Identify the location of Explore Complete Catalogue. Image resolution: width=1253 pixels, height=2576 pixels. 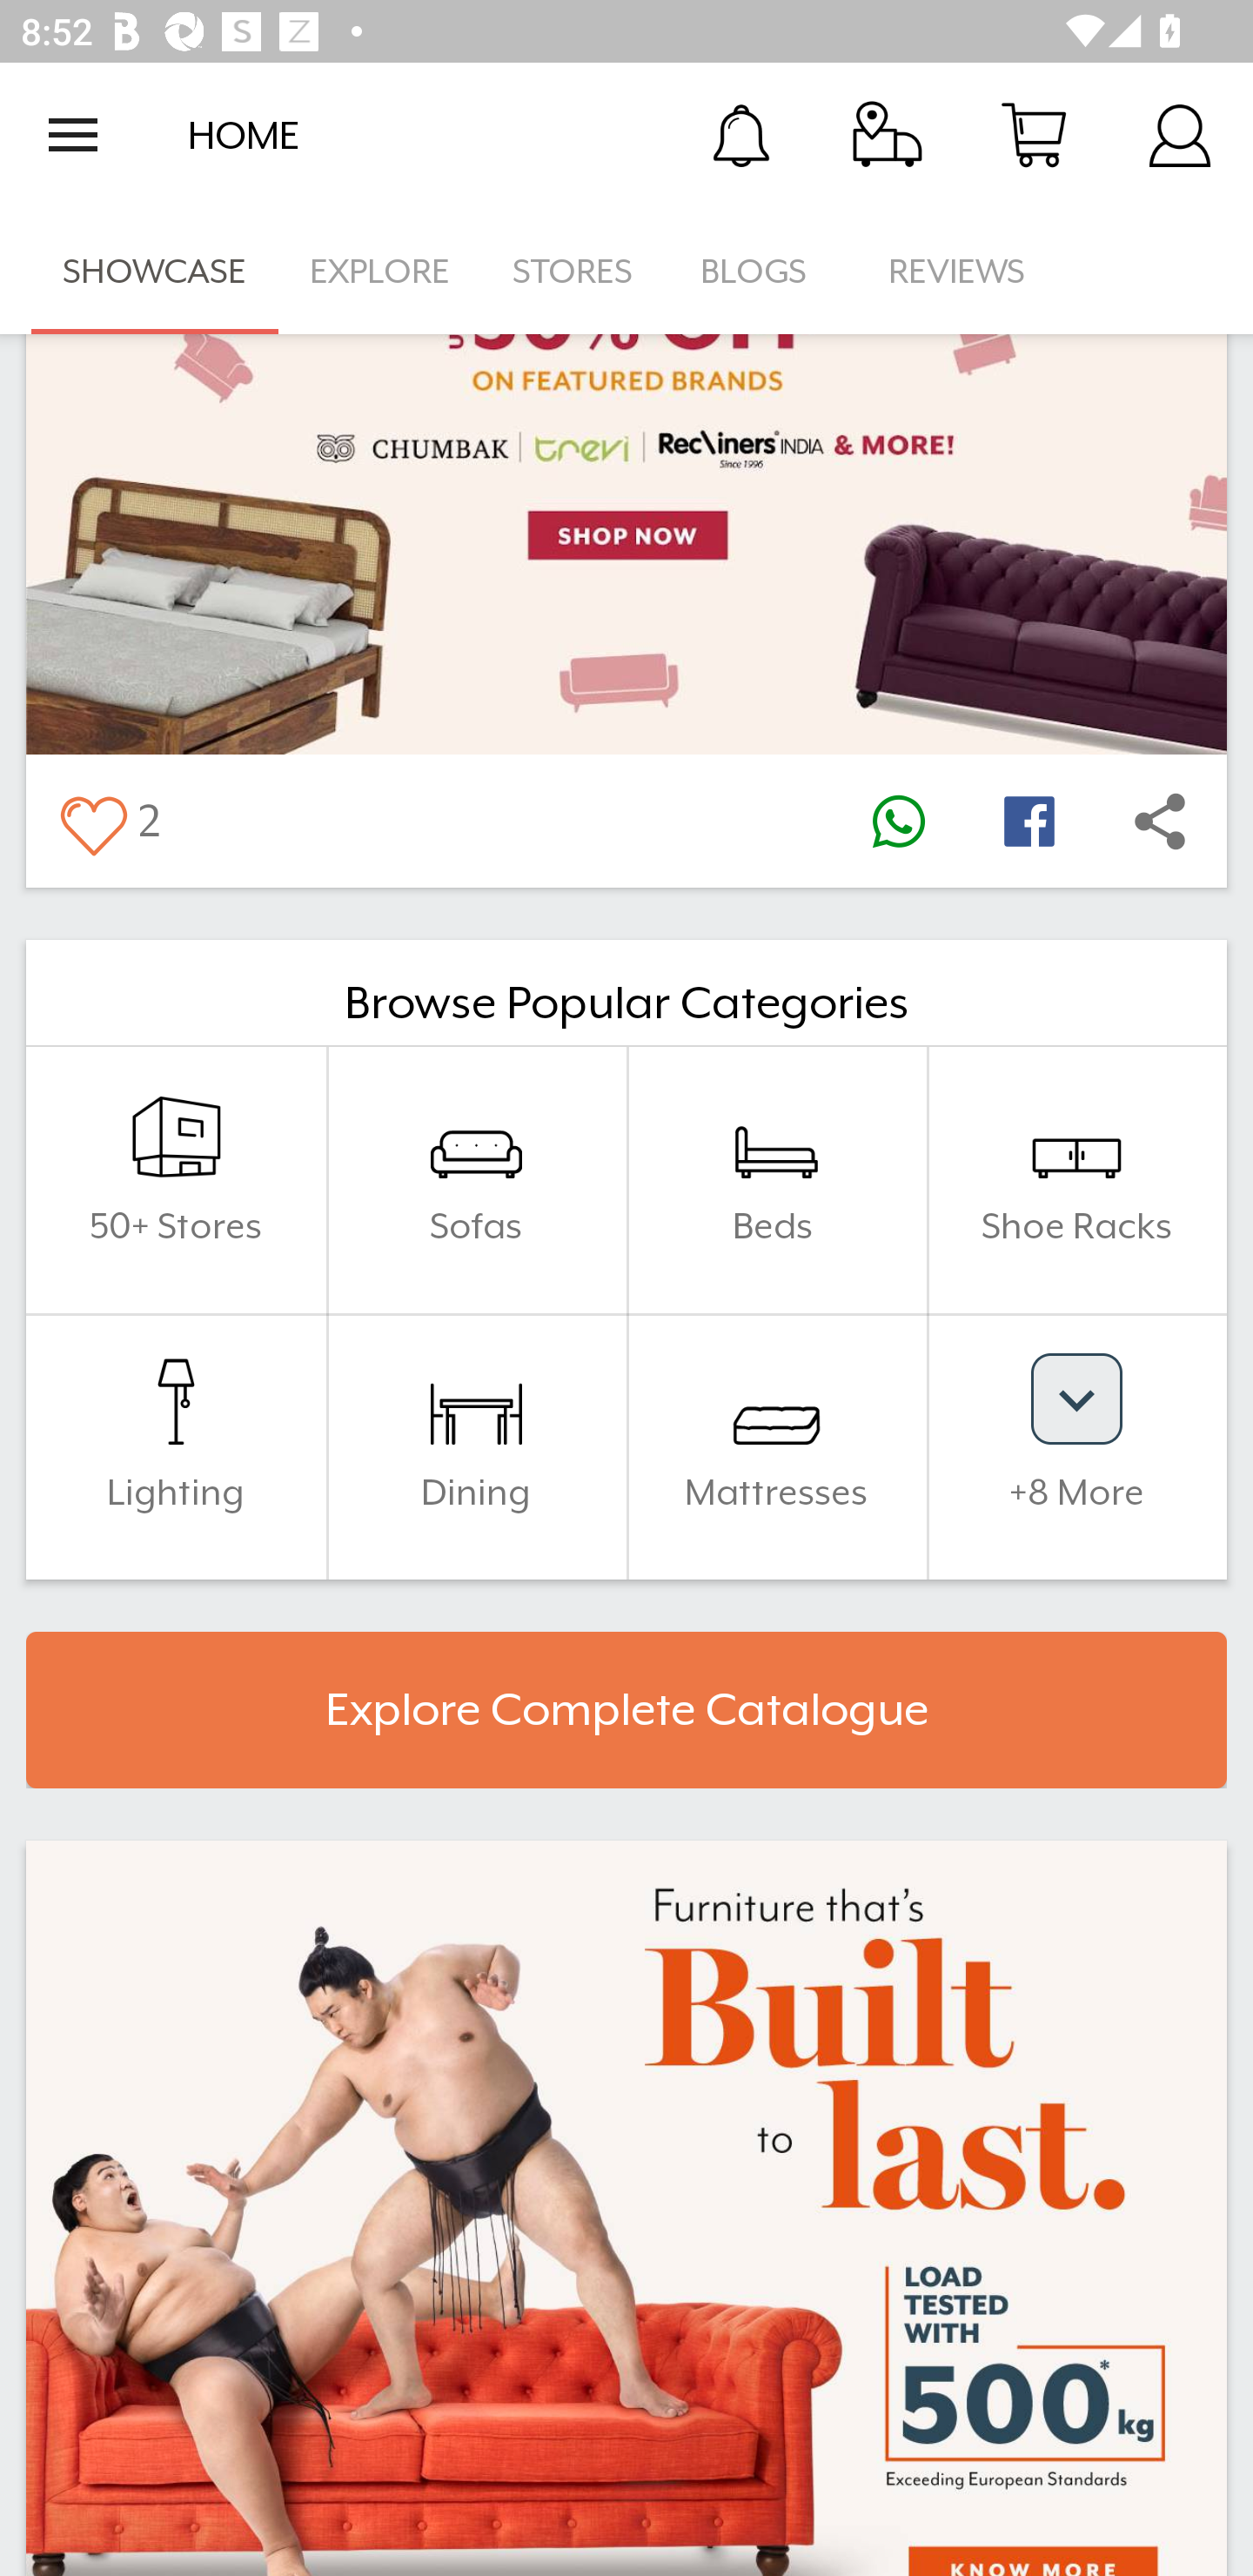
(626, 1709).